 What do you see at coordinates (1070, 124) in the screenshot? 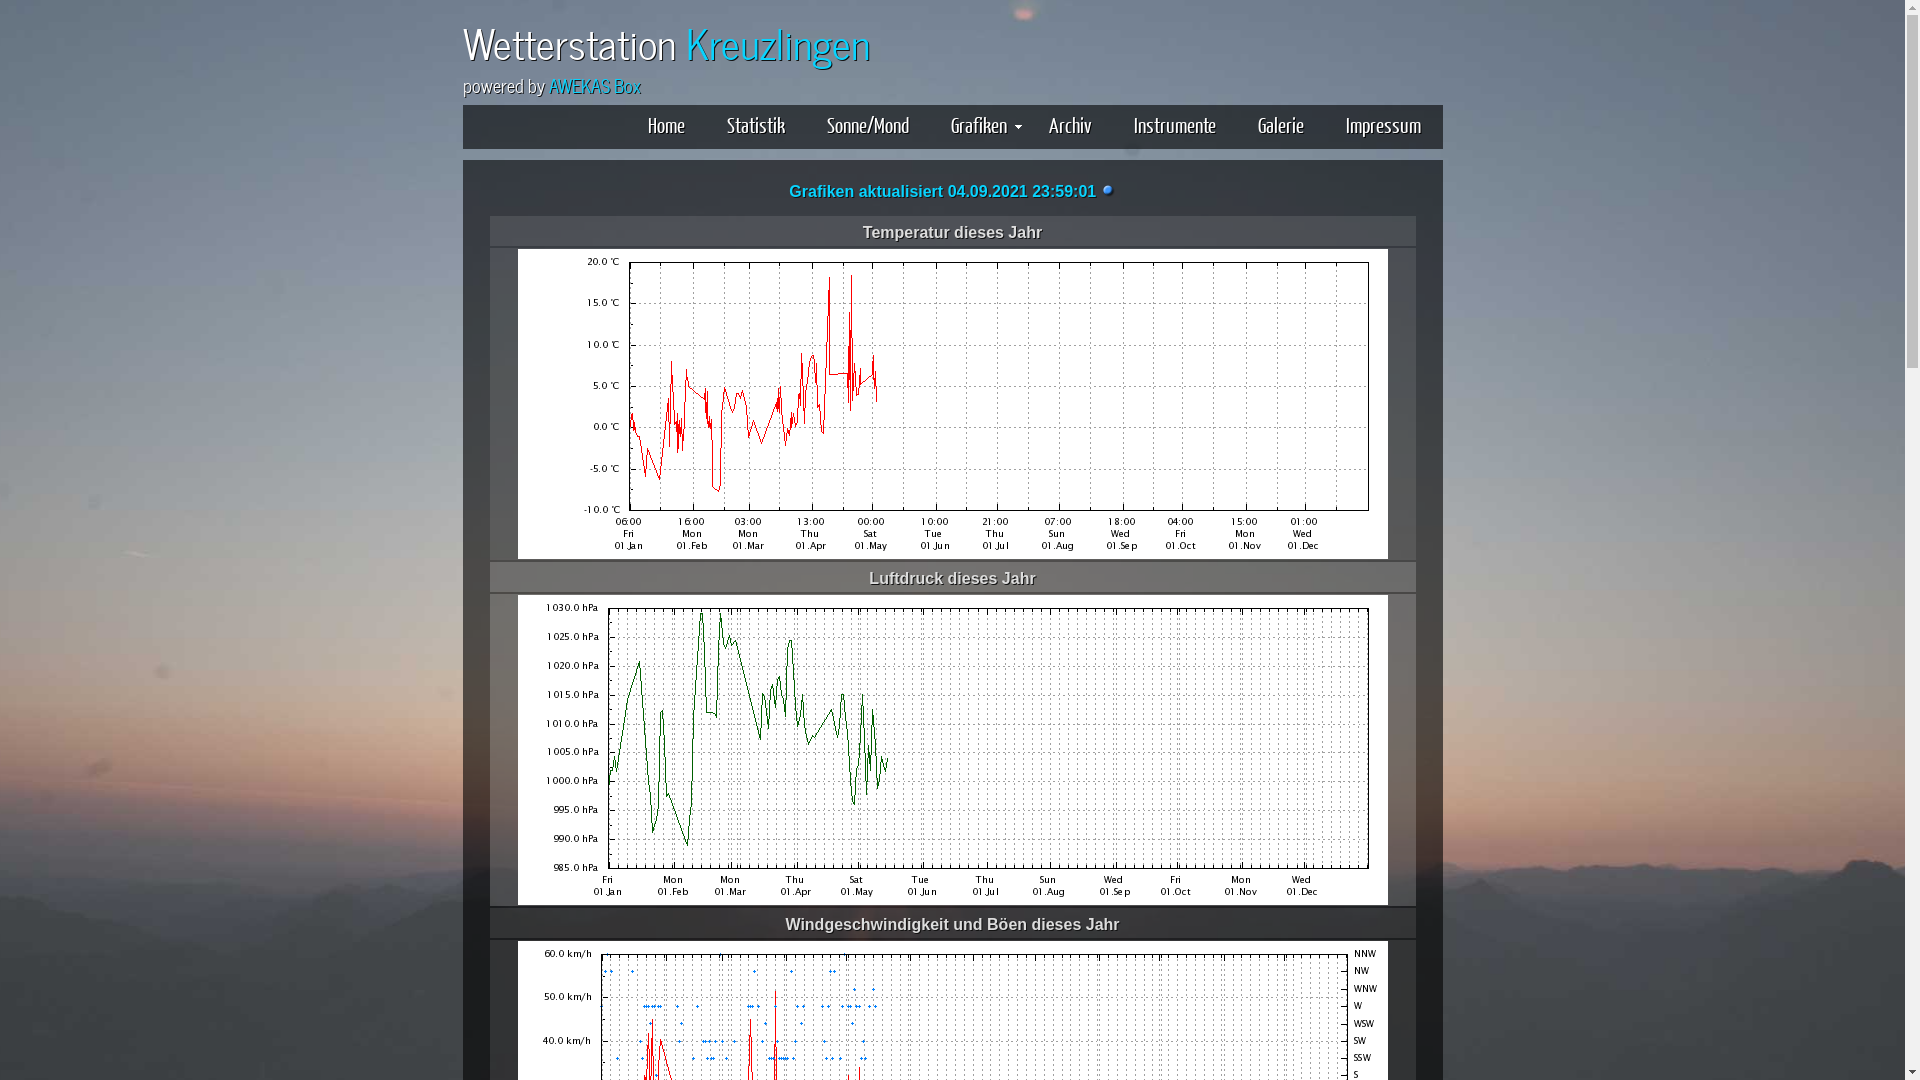
I see `Archiv` at bounding box center [1070, 124].